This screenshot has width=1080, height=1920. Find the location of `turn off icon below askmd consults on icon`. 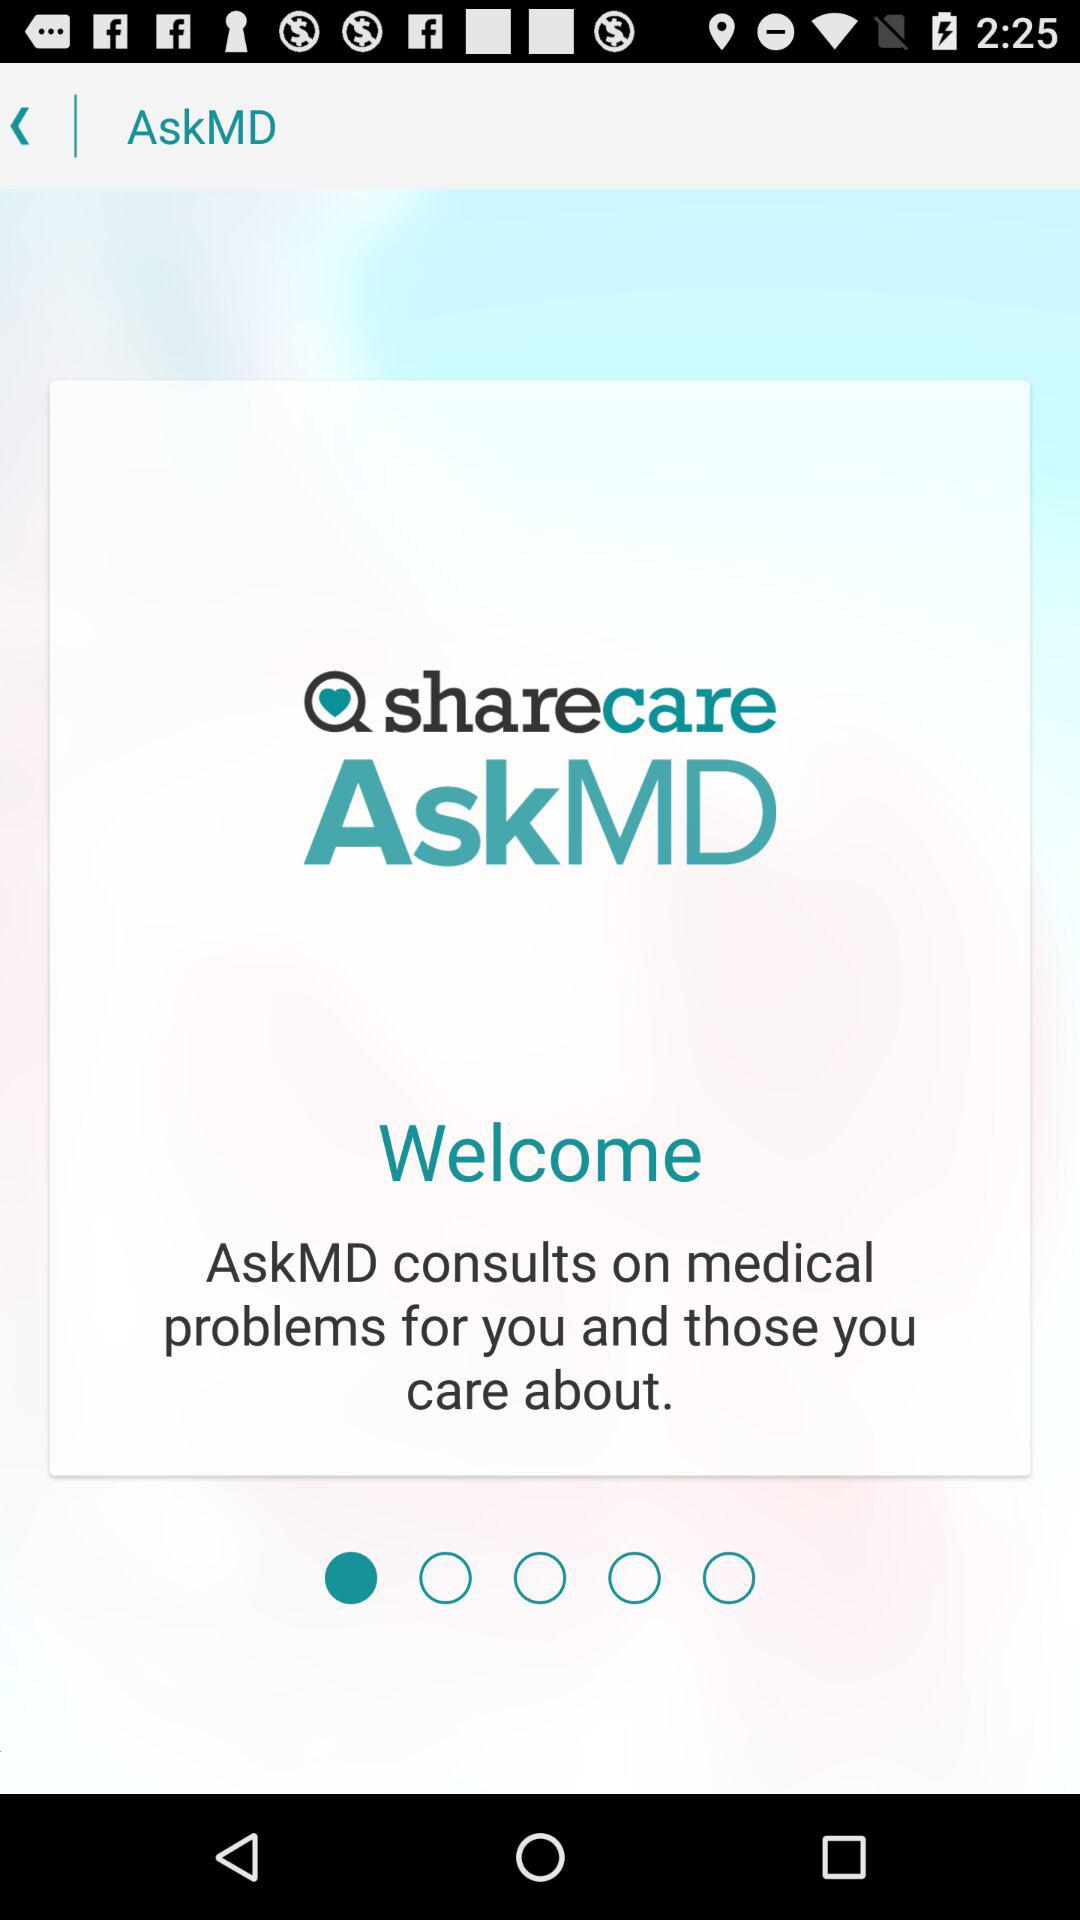

turn off icon below askmd consults on icon is located at coordinates (728, 1578).